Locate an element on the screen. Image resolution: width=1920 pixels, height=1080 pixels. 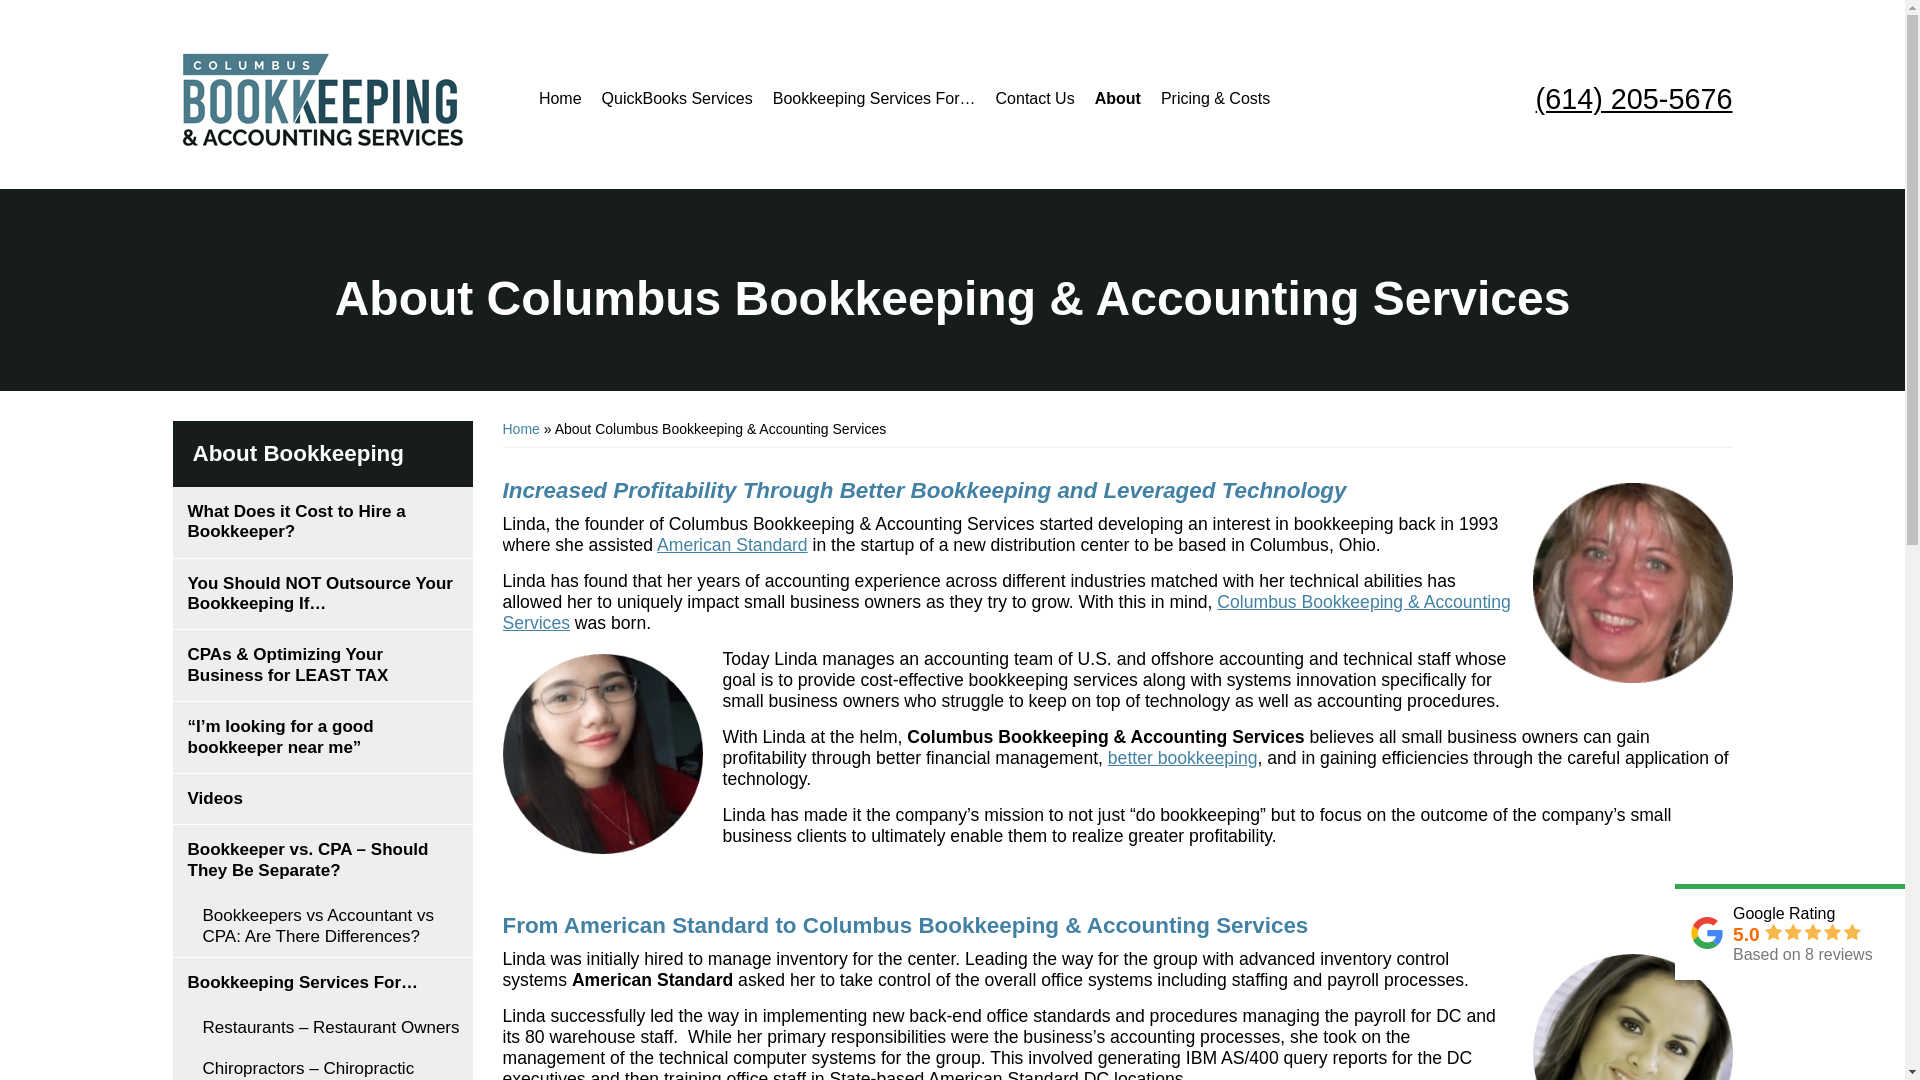
Bookkeepers vs Accountant vs CPA: Are There Differences? is located at coordinates (322, 926).